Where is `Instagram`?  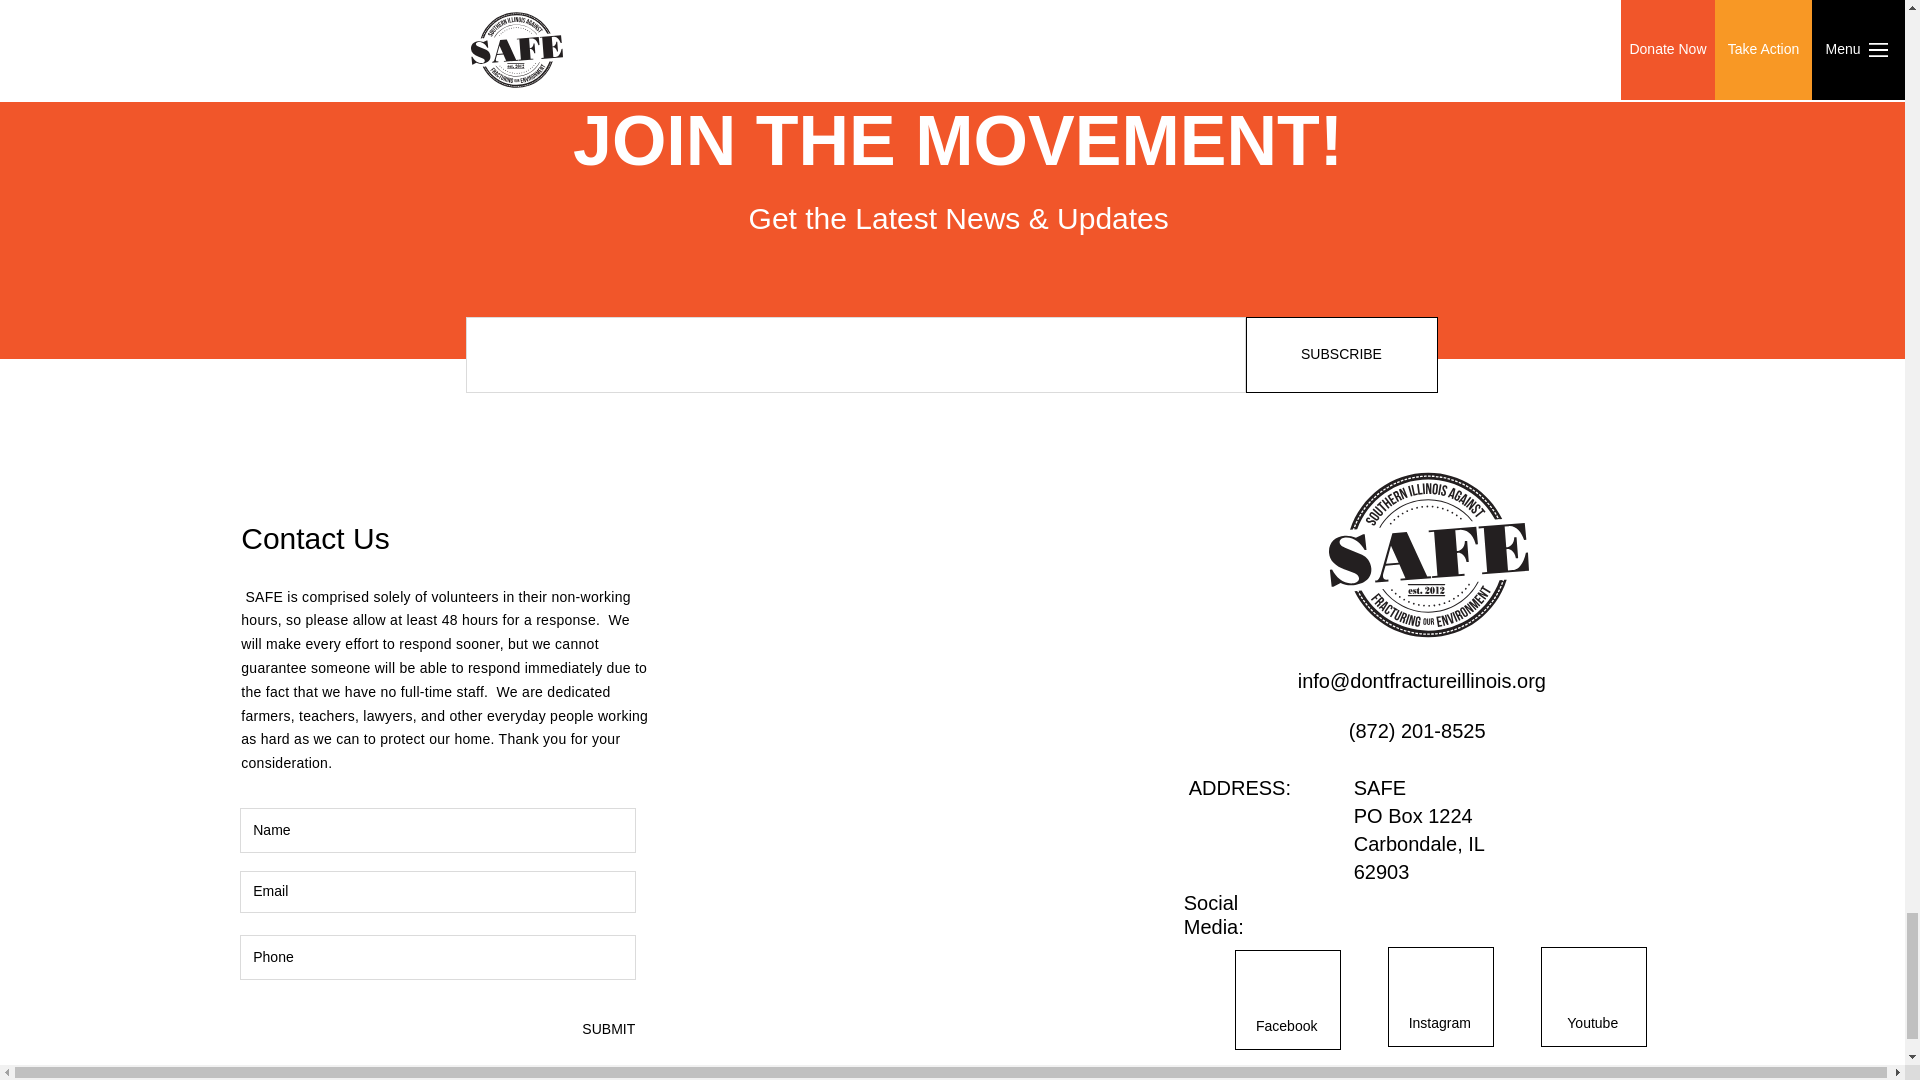 Instagram is located at coordinates (1440, 1024).